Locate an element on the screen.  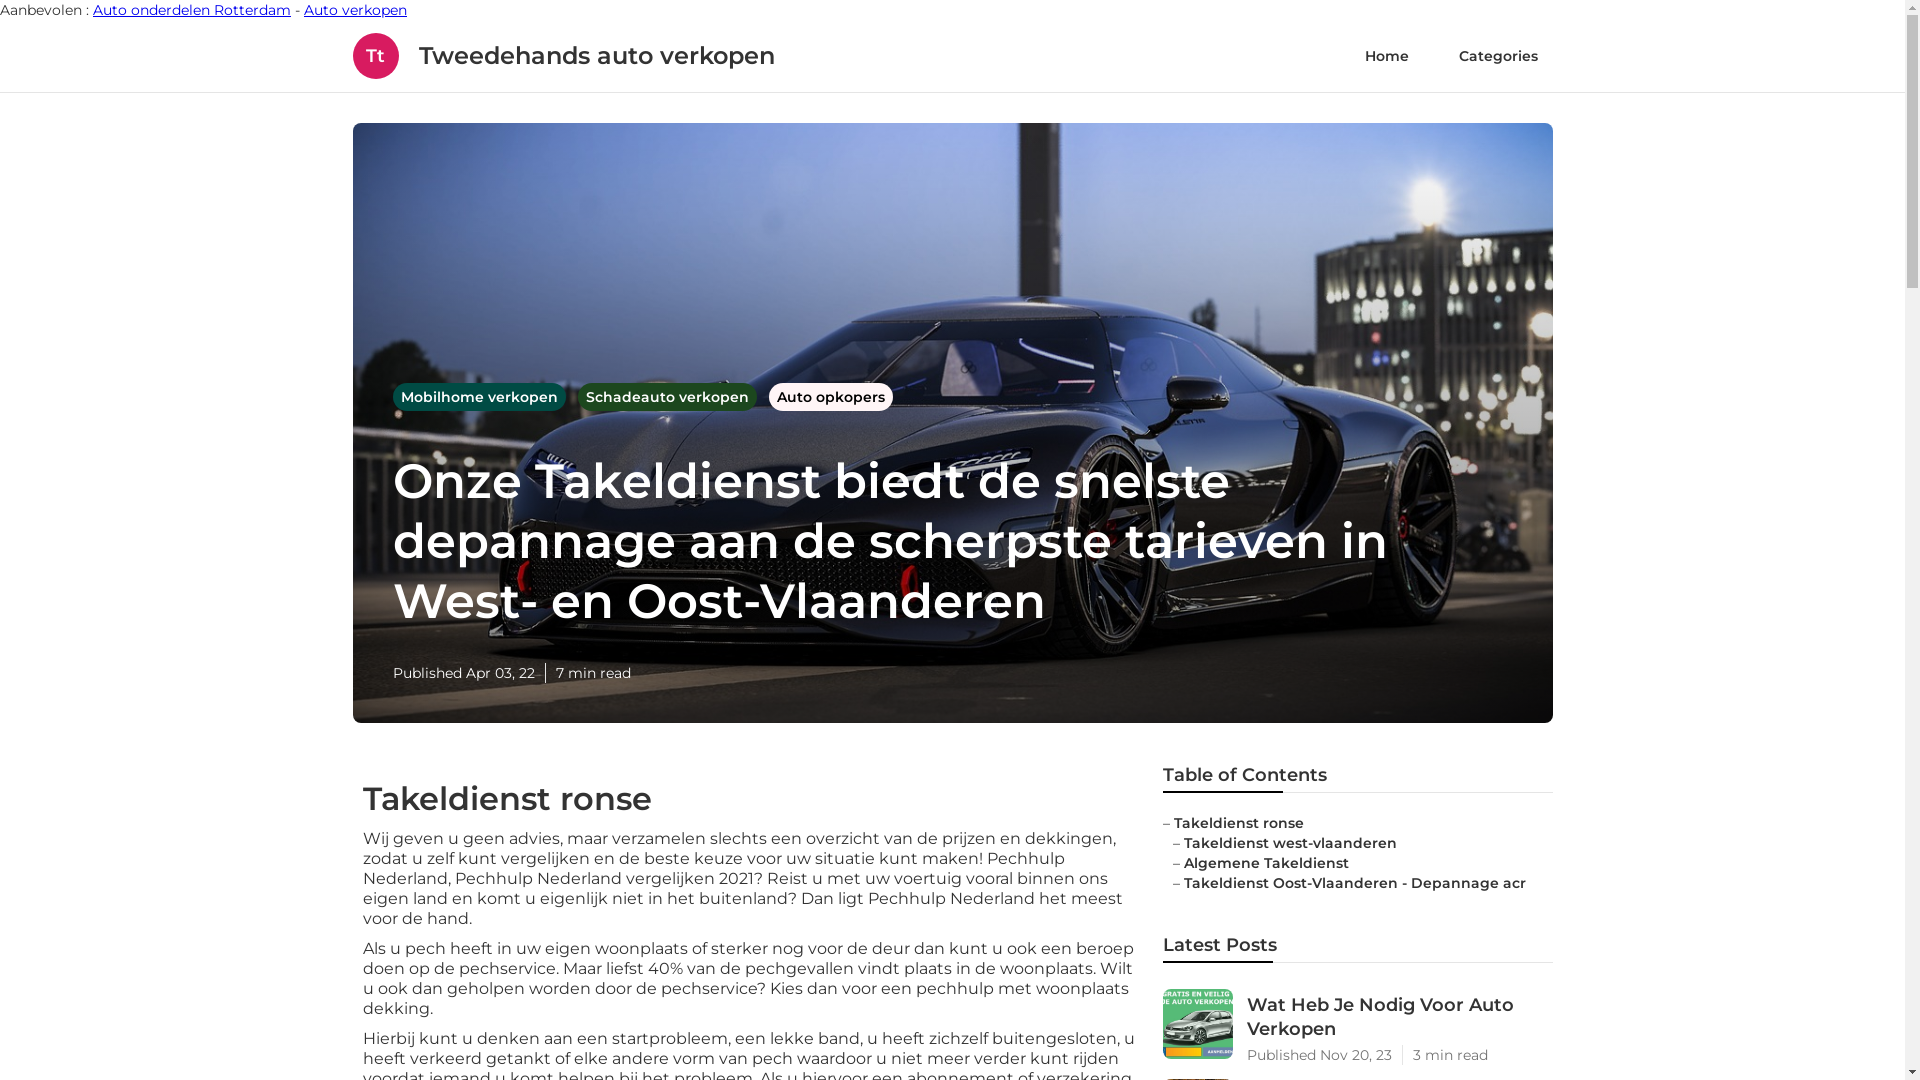
Categories is located at coordinates (1498, 56).